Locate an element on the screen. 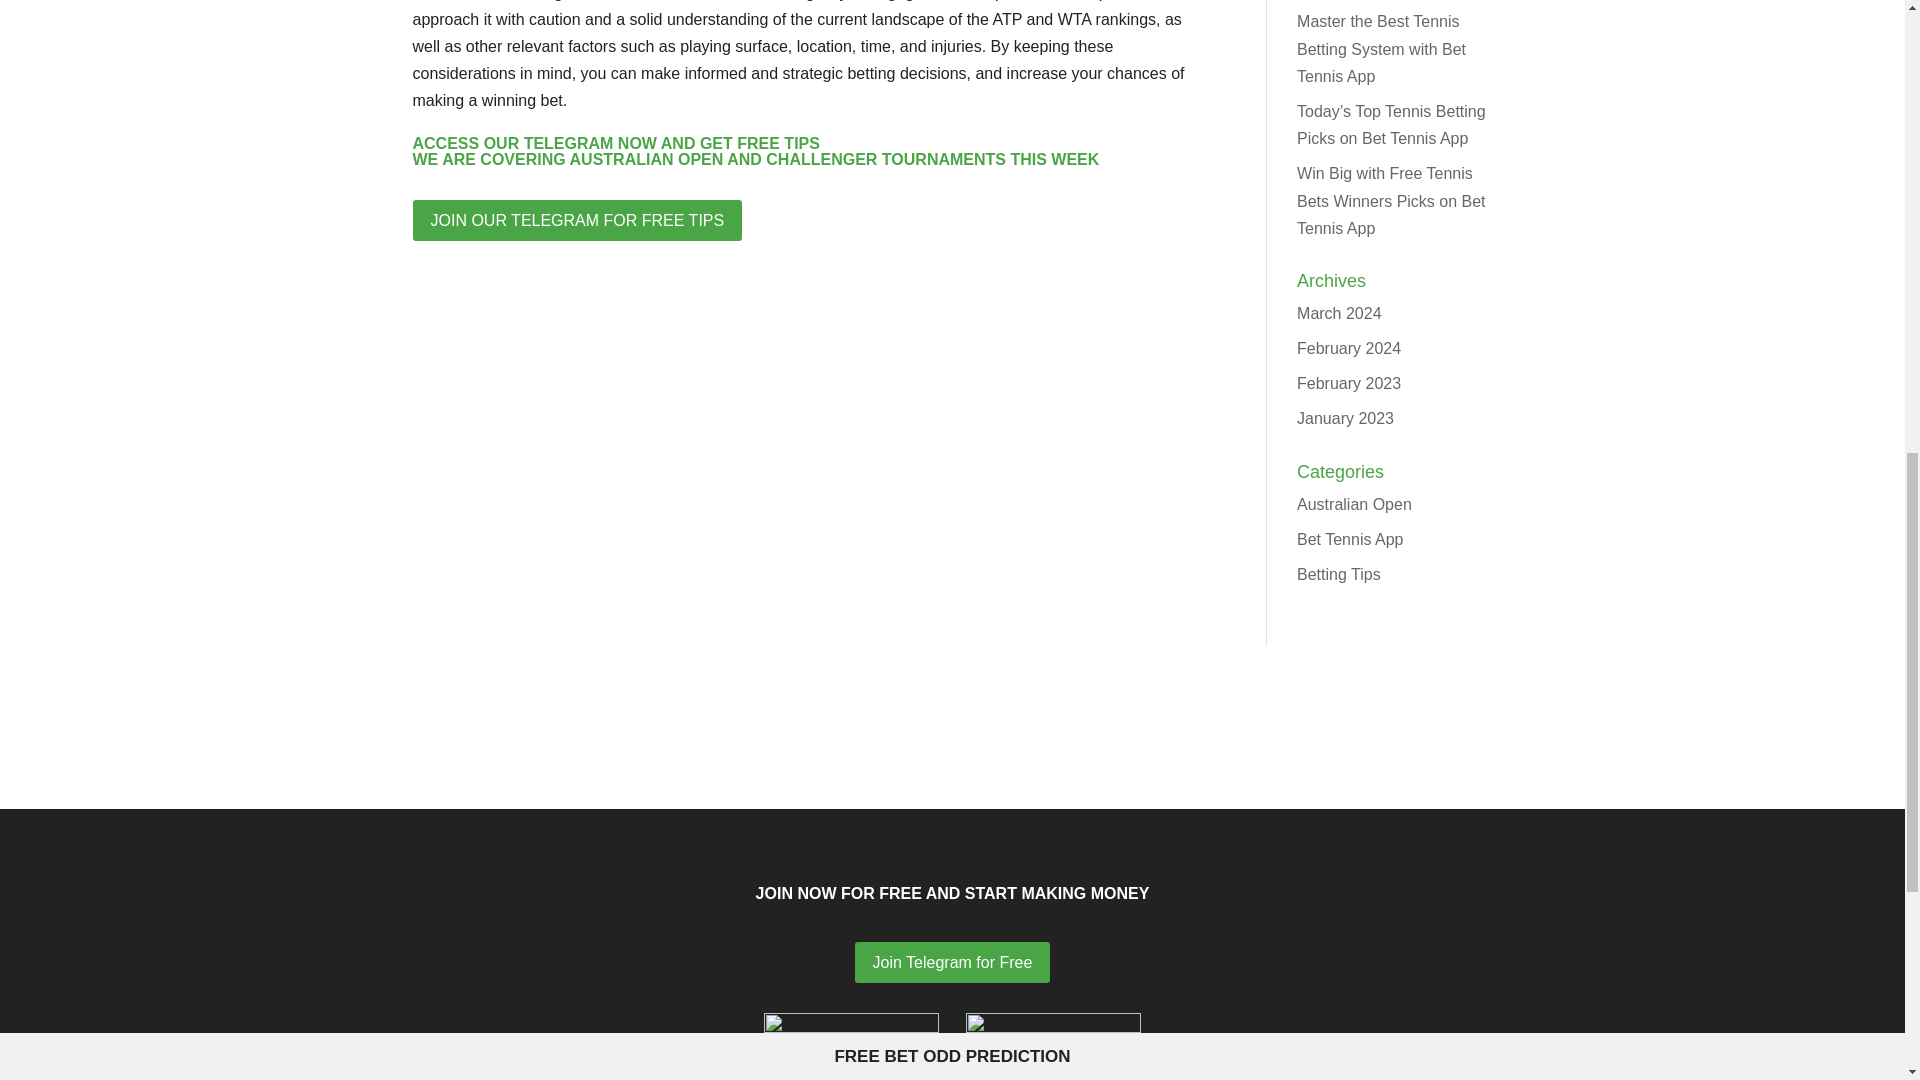 The width and height of the screenshot is (1920, 1080). February 2024 is located at coordinates (1349, 348).